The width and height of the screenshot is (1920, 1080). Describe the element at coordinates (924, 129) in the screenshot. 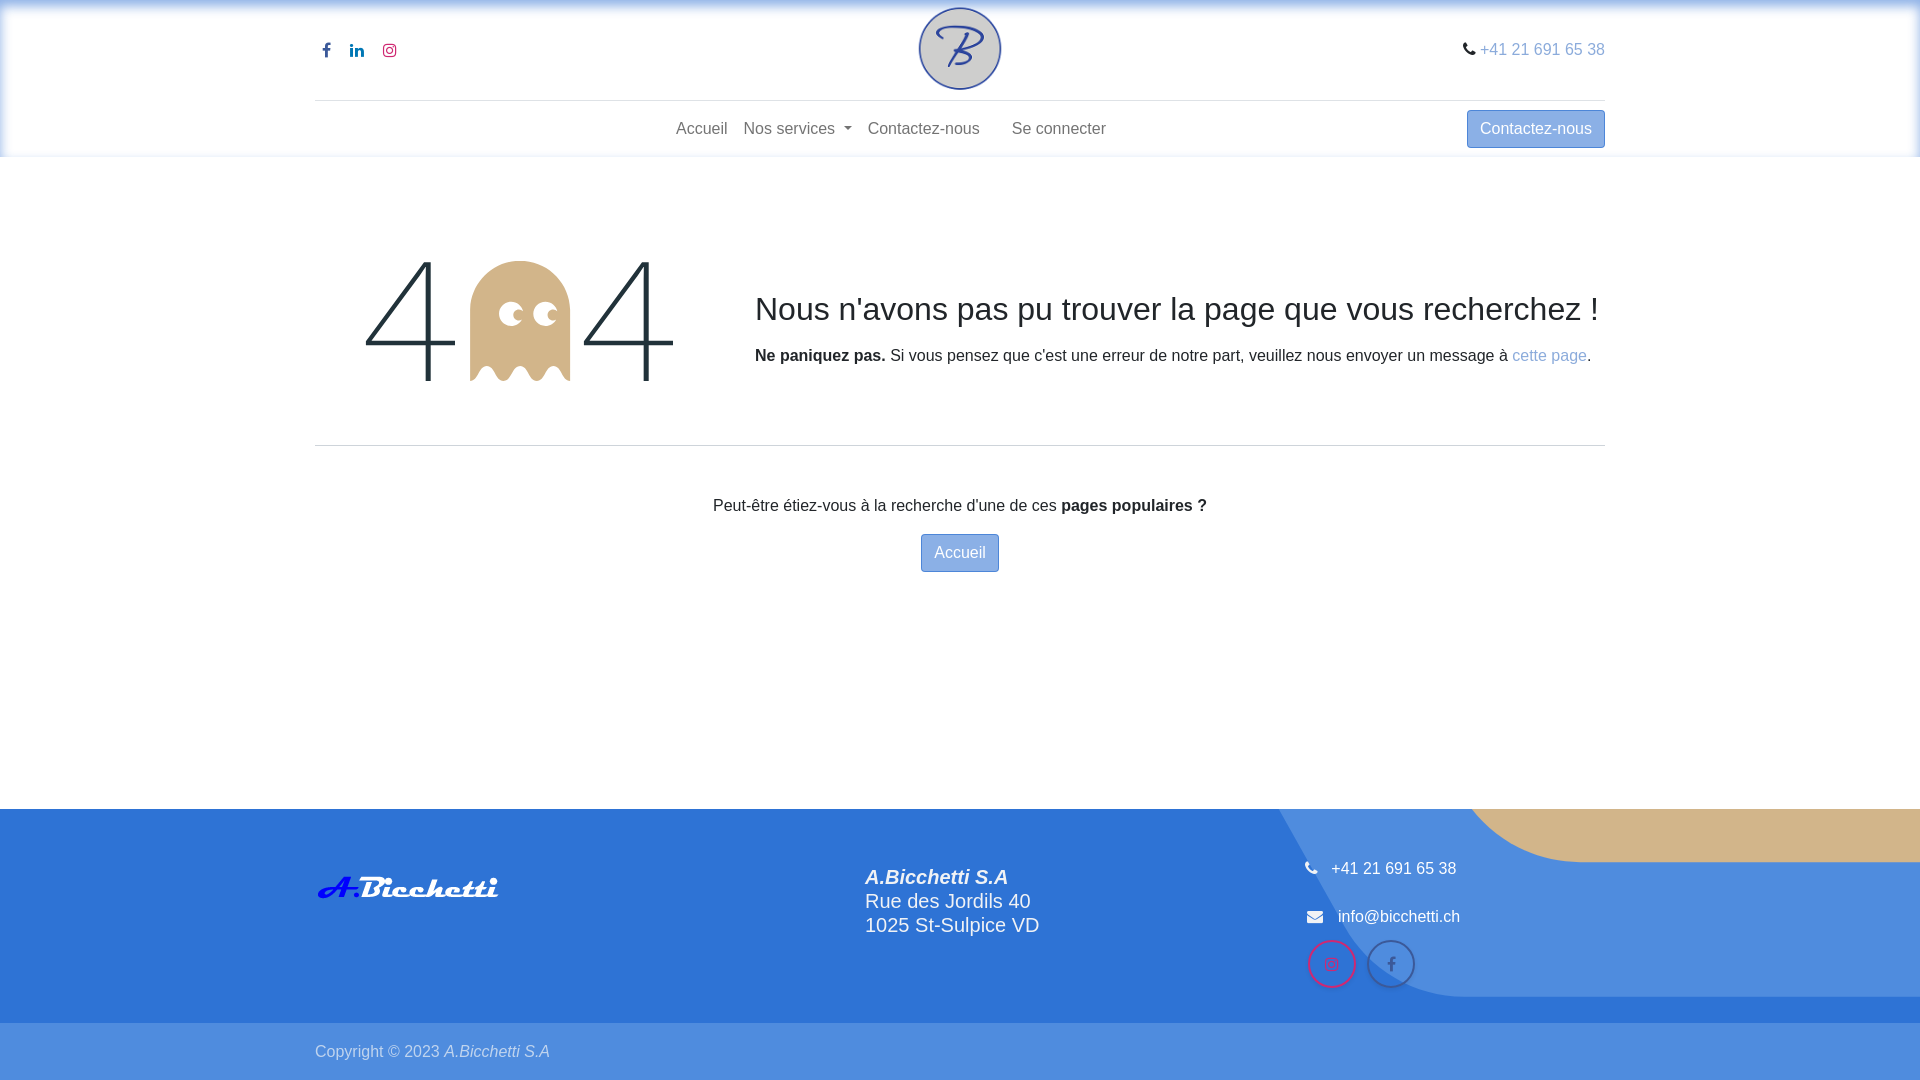

I see `Contactez-nous` at that location.